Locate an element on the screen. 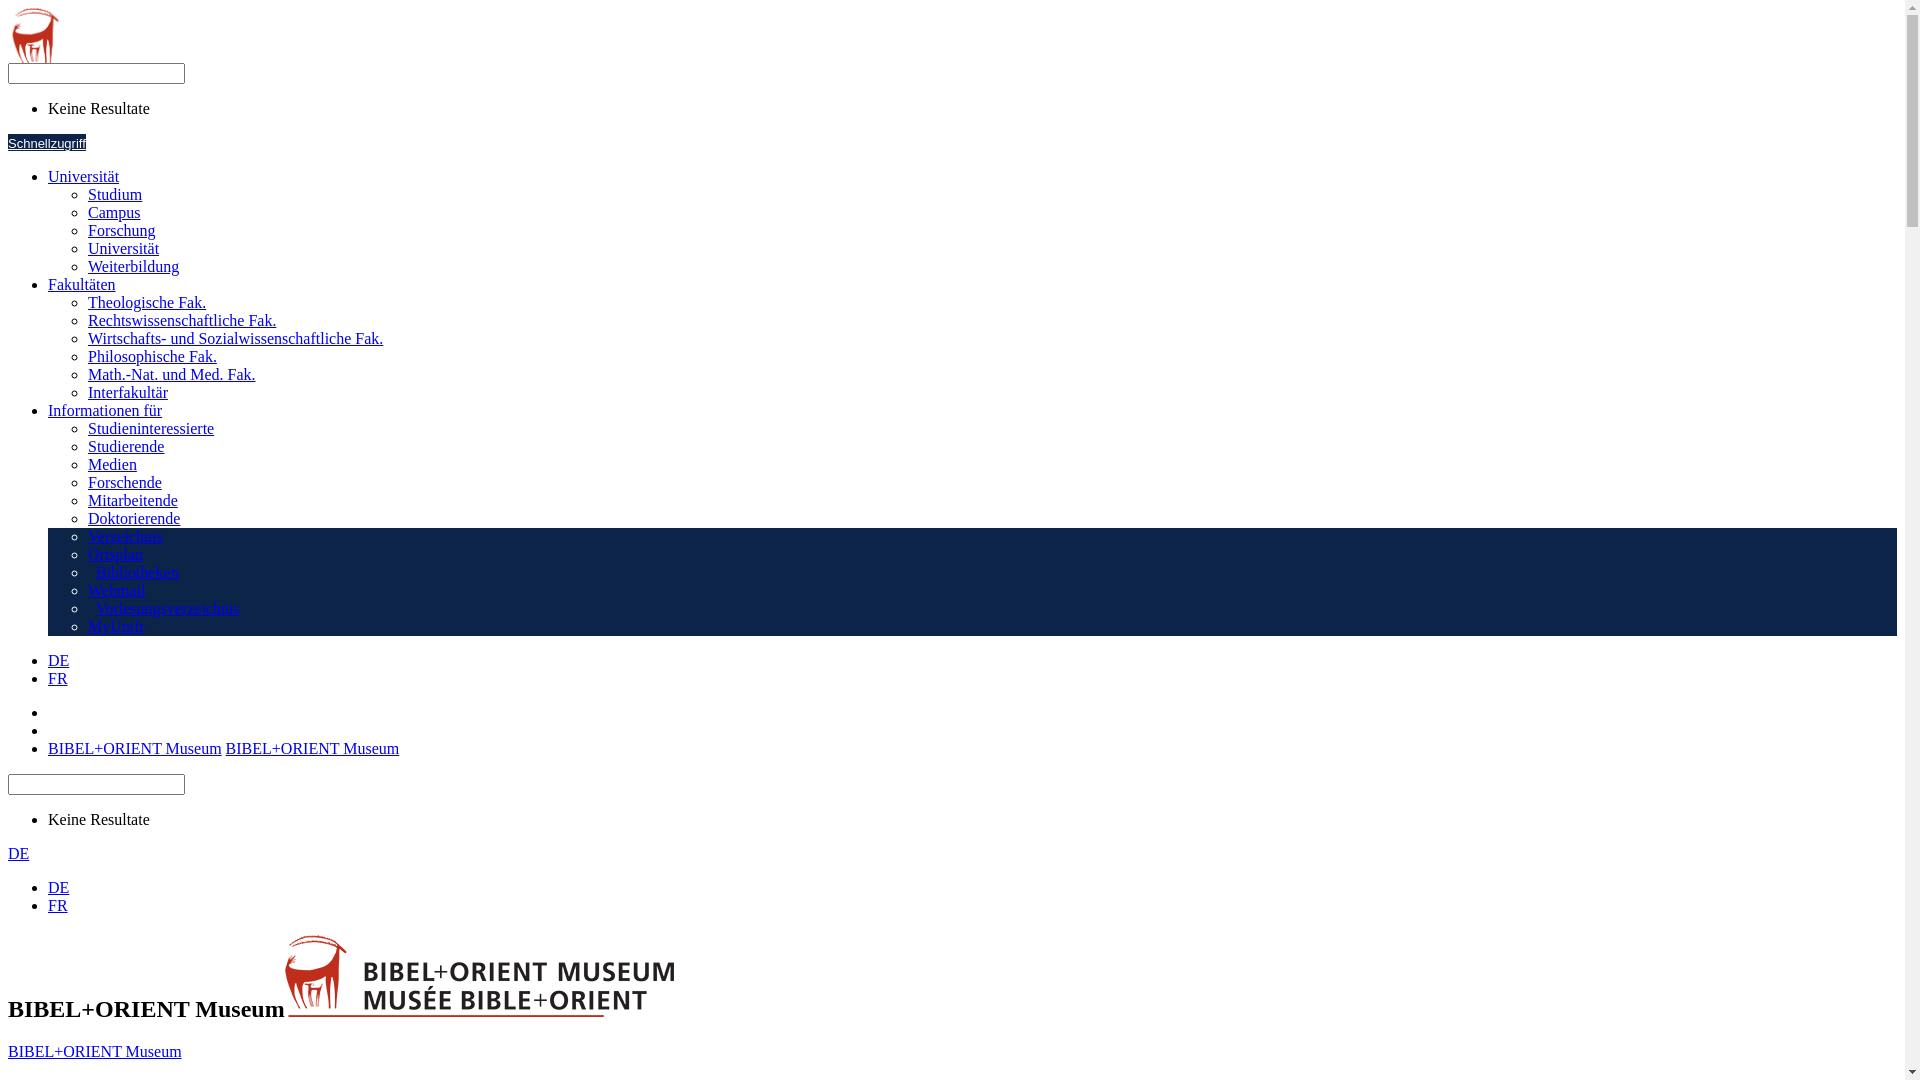 The width and height of the screenshot is (1920, 1080). DE is located at coordinates (58, 888).